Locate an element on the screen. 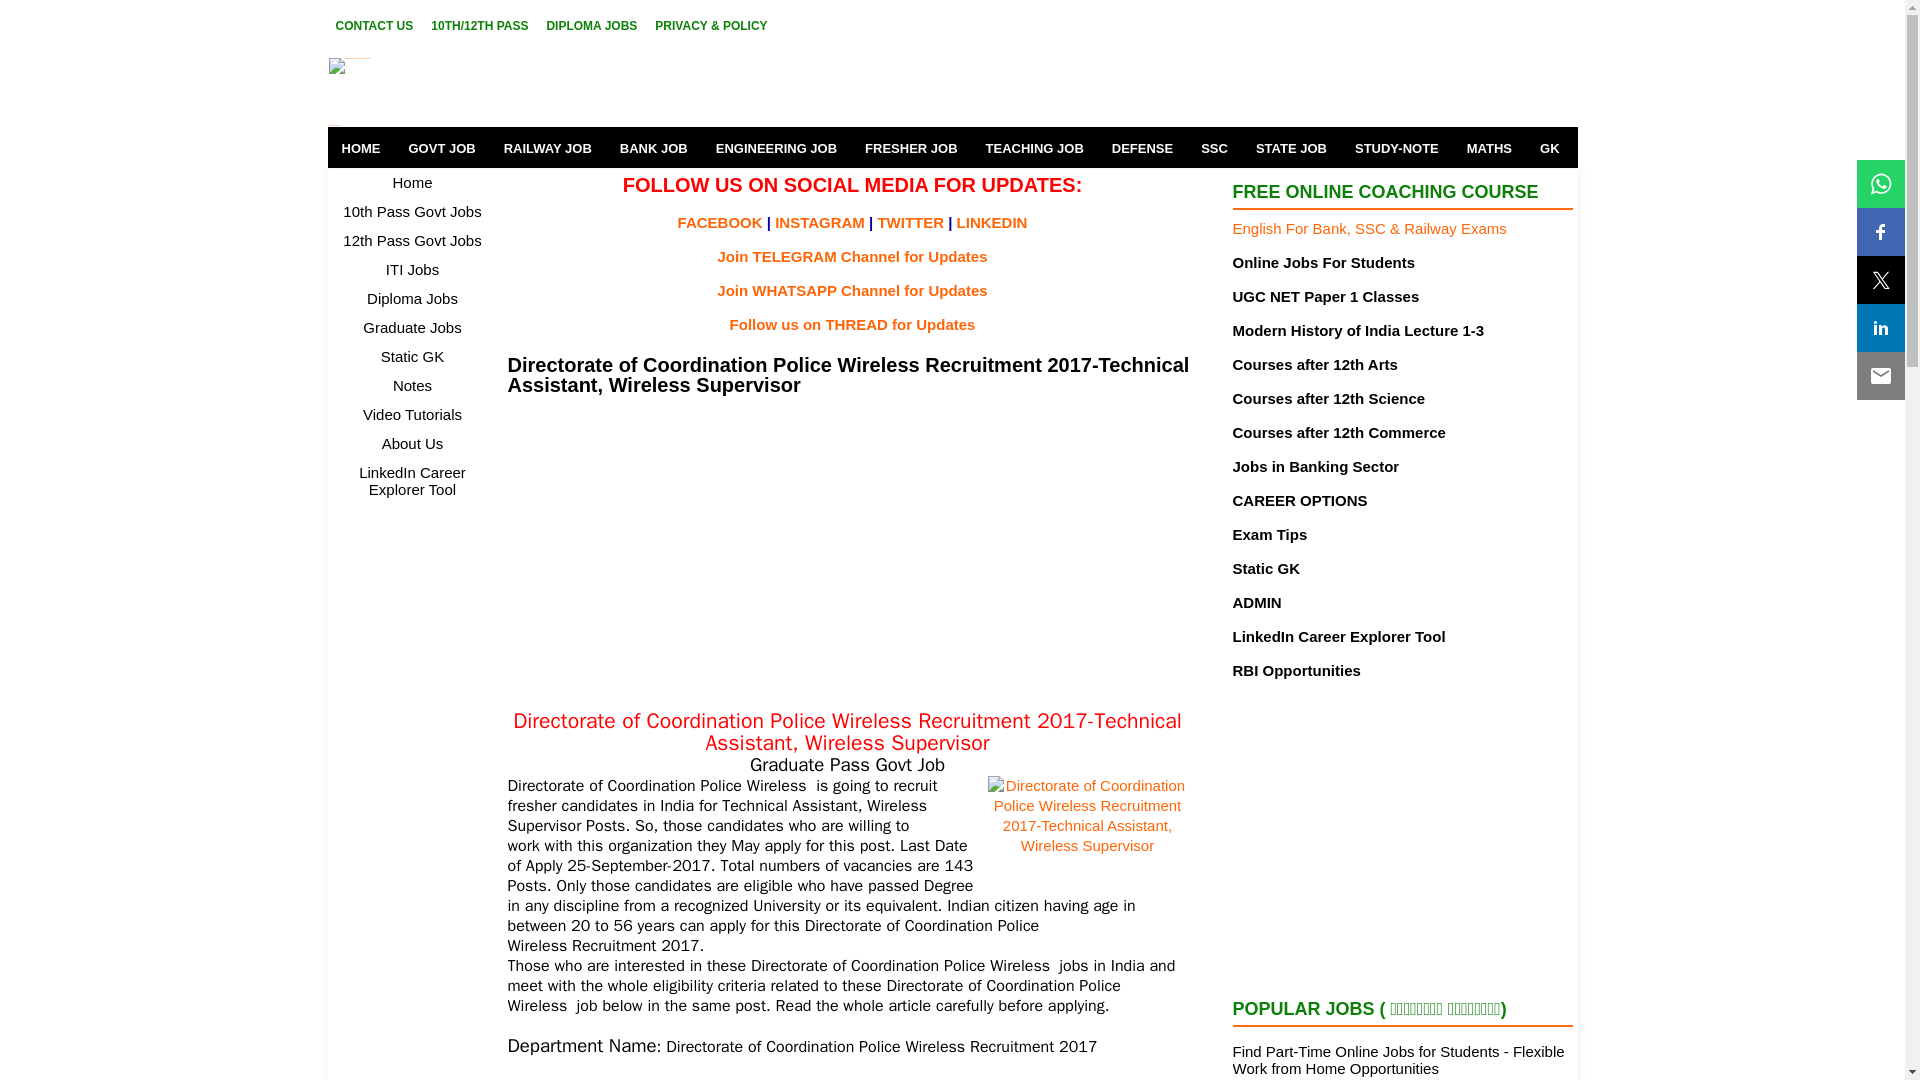 This screenshot has width=1920, height=1080. BANK JOB is located at coordinates (654, 148).